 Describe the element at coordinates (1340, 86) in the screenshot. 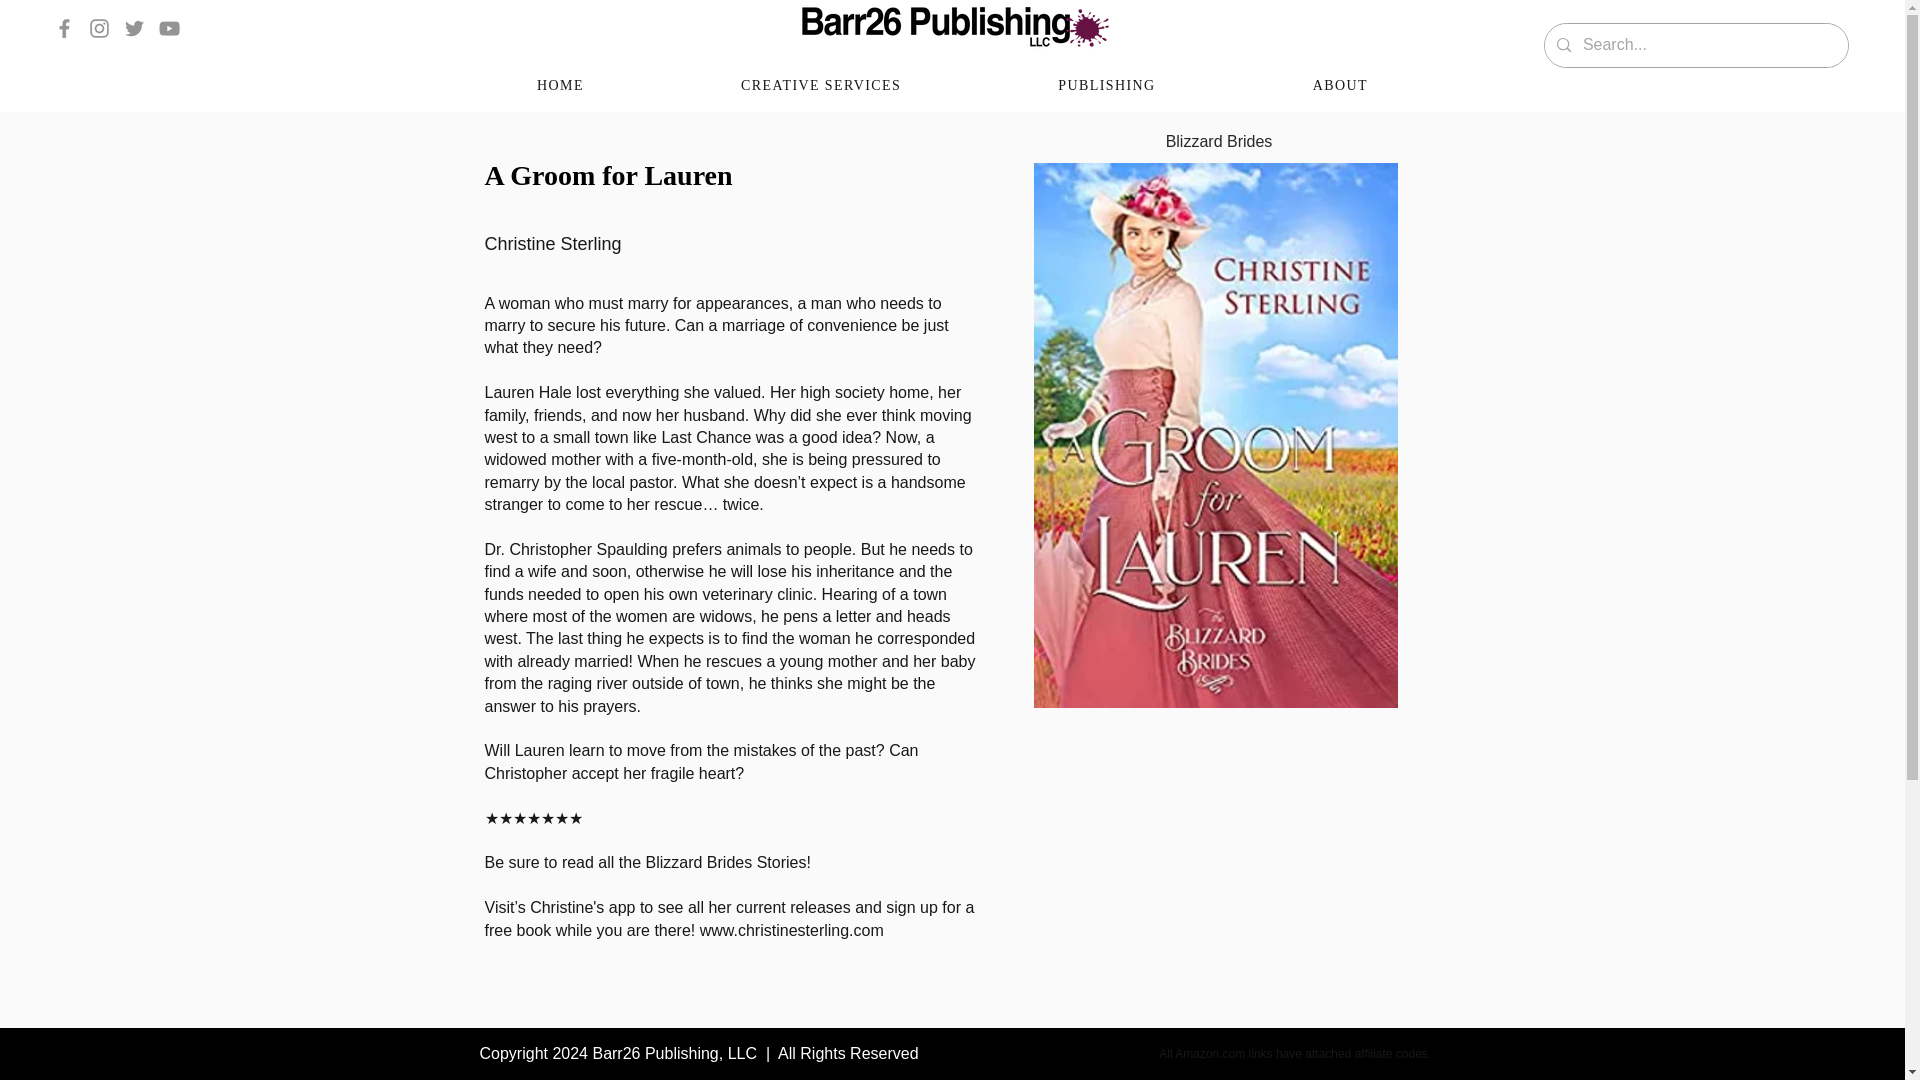

I see `ABOUT` at that location.